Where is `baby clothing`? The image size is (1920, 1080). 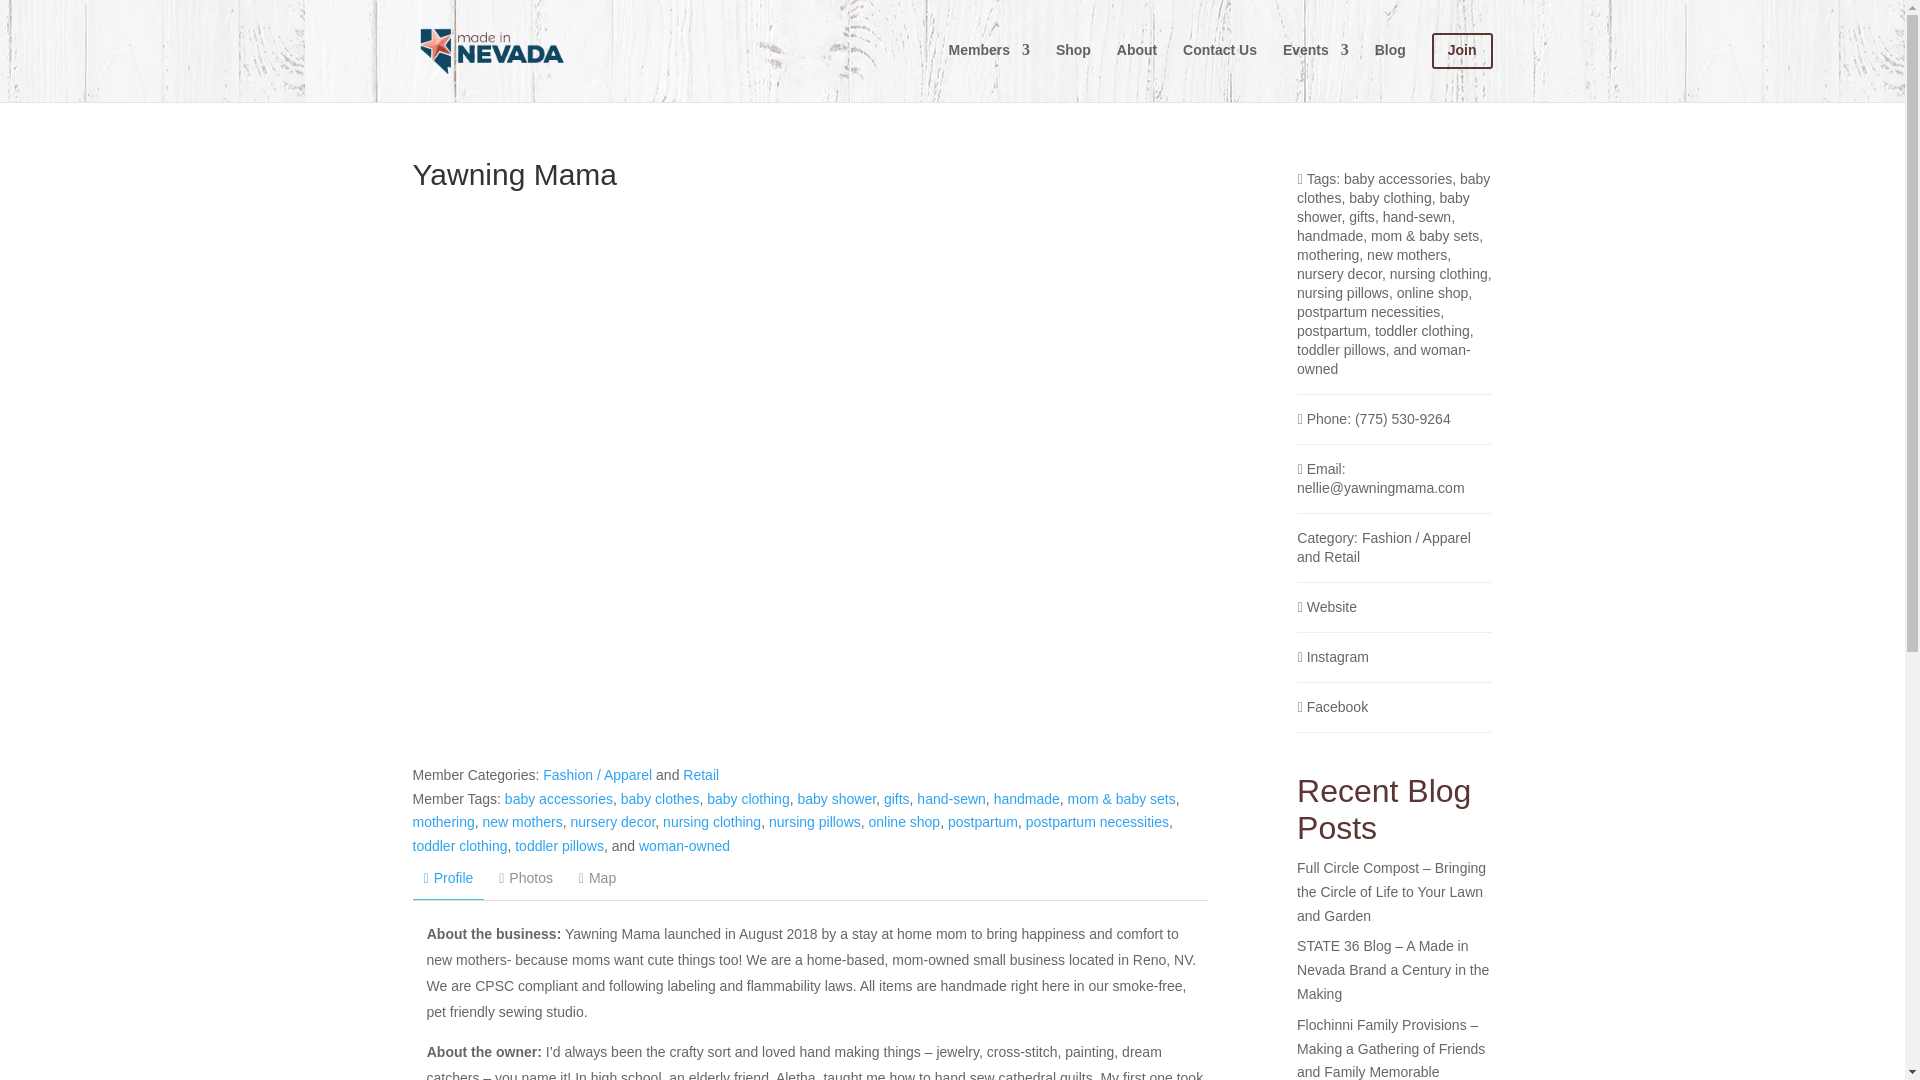 baby clothing is located at coordinates (748, 798).